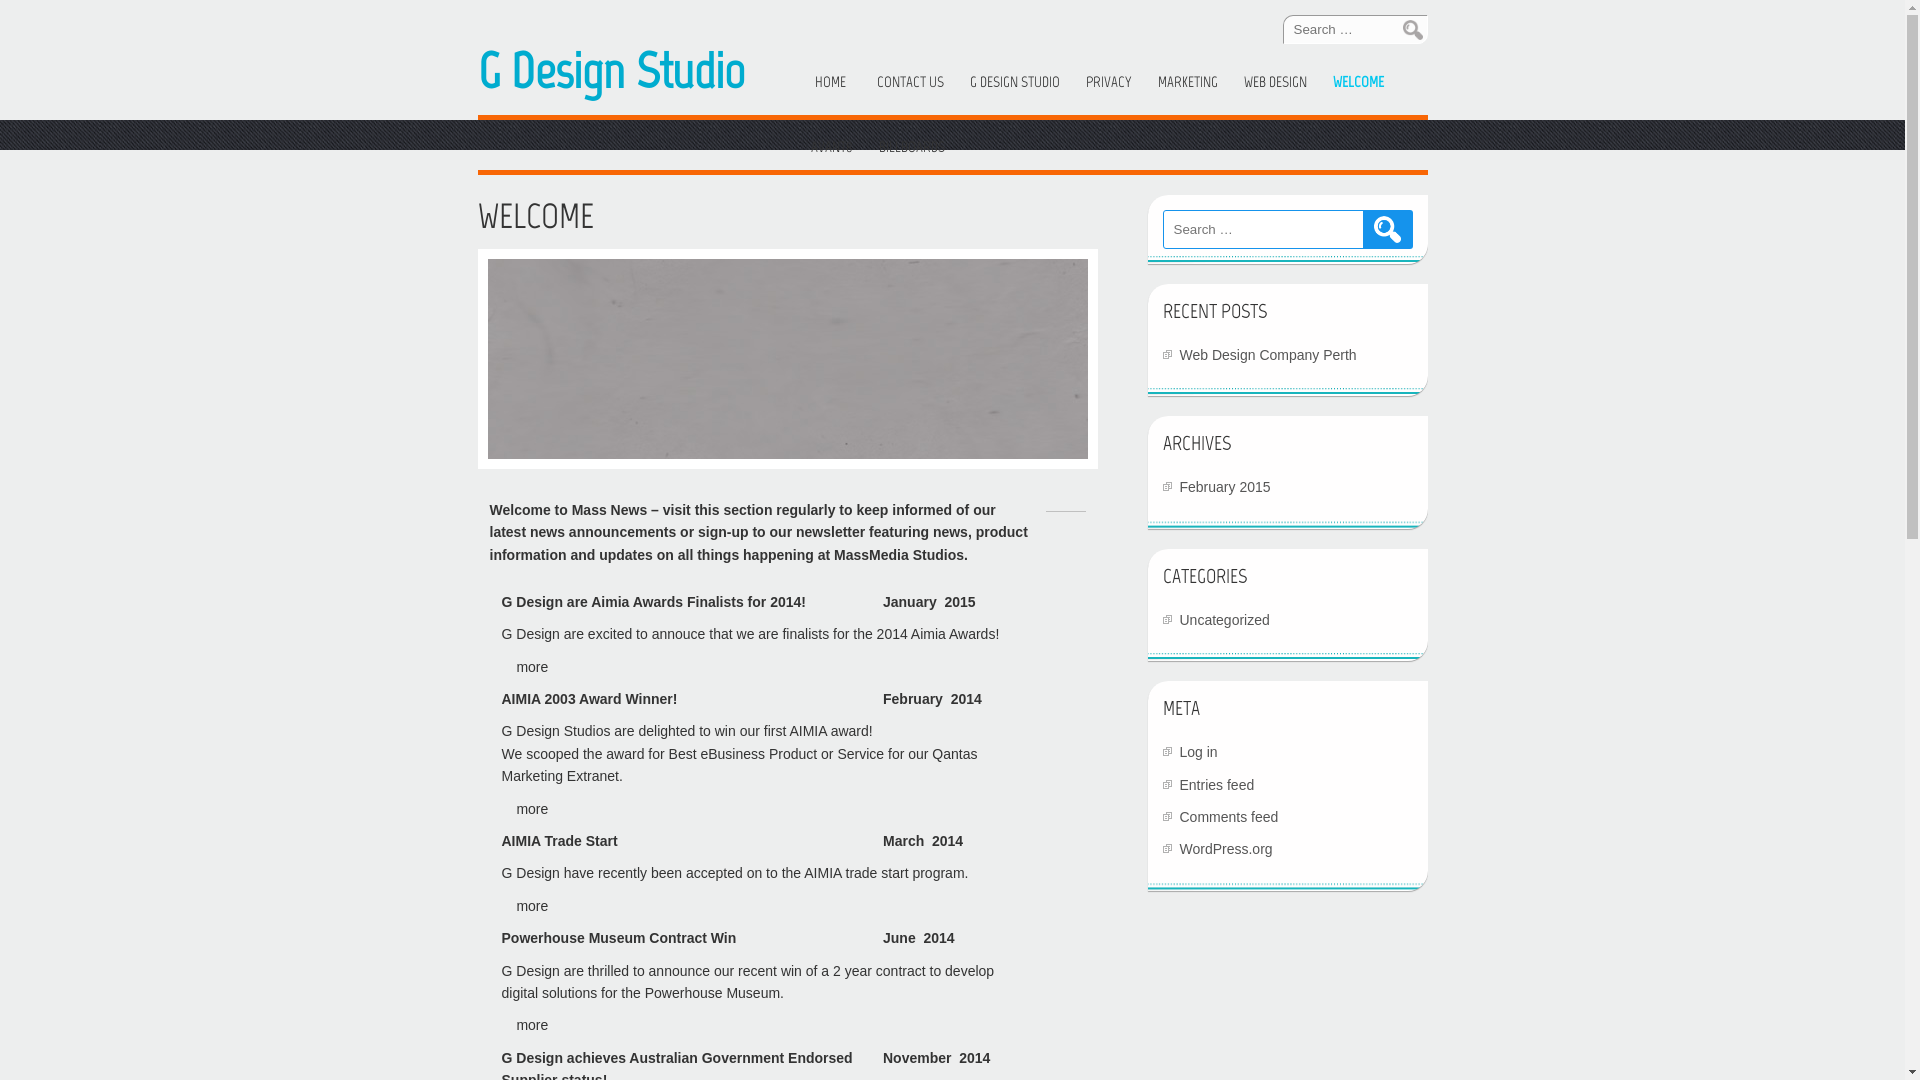 Image resolution: width=1920 pixels, height=1080 pixels. What do you see at coordinates (1188, 82) in the screenshot?
I see `MARKETING` at bounding box center [1188, 82].